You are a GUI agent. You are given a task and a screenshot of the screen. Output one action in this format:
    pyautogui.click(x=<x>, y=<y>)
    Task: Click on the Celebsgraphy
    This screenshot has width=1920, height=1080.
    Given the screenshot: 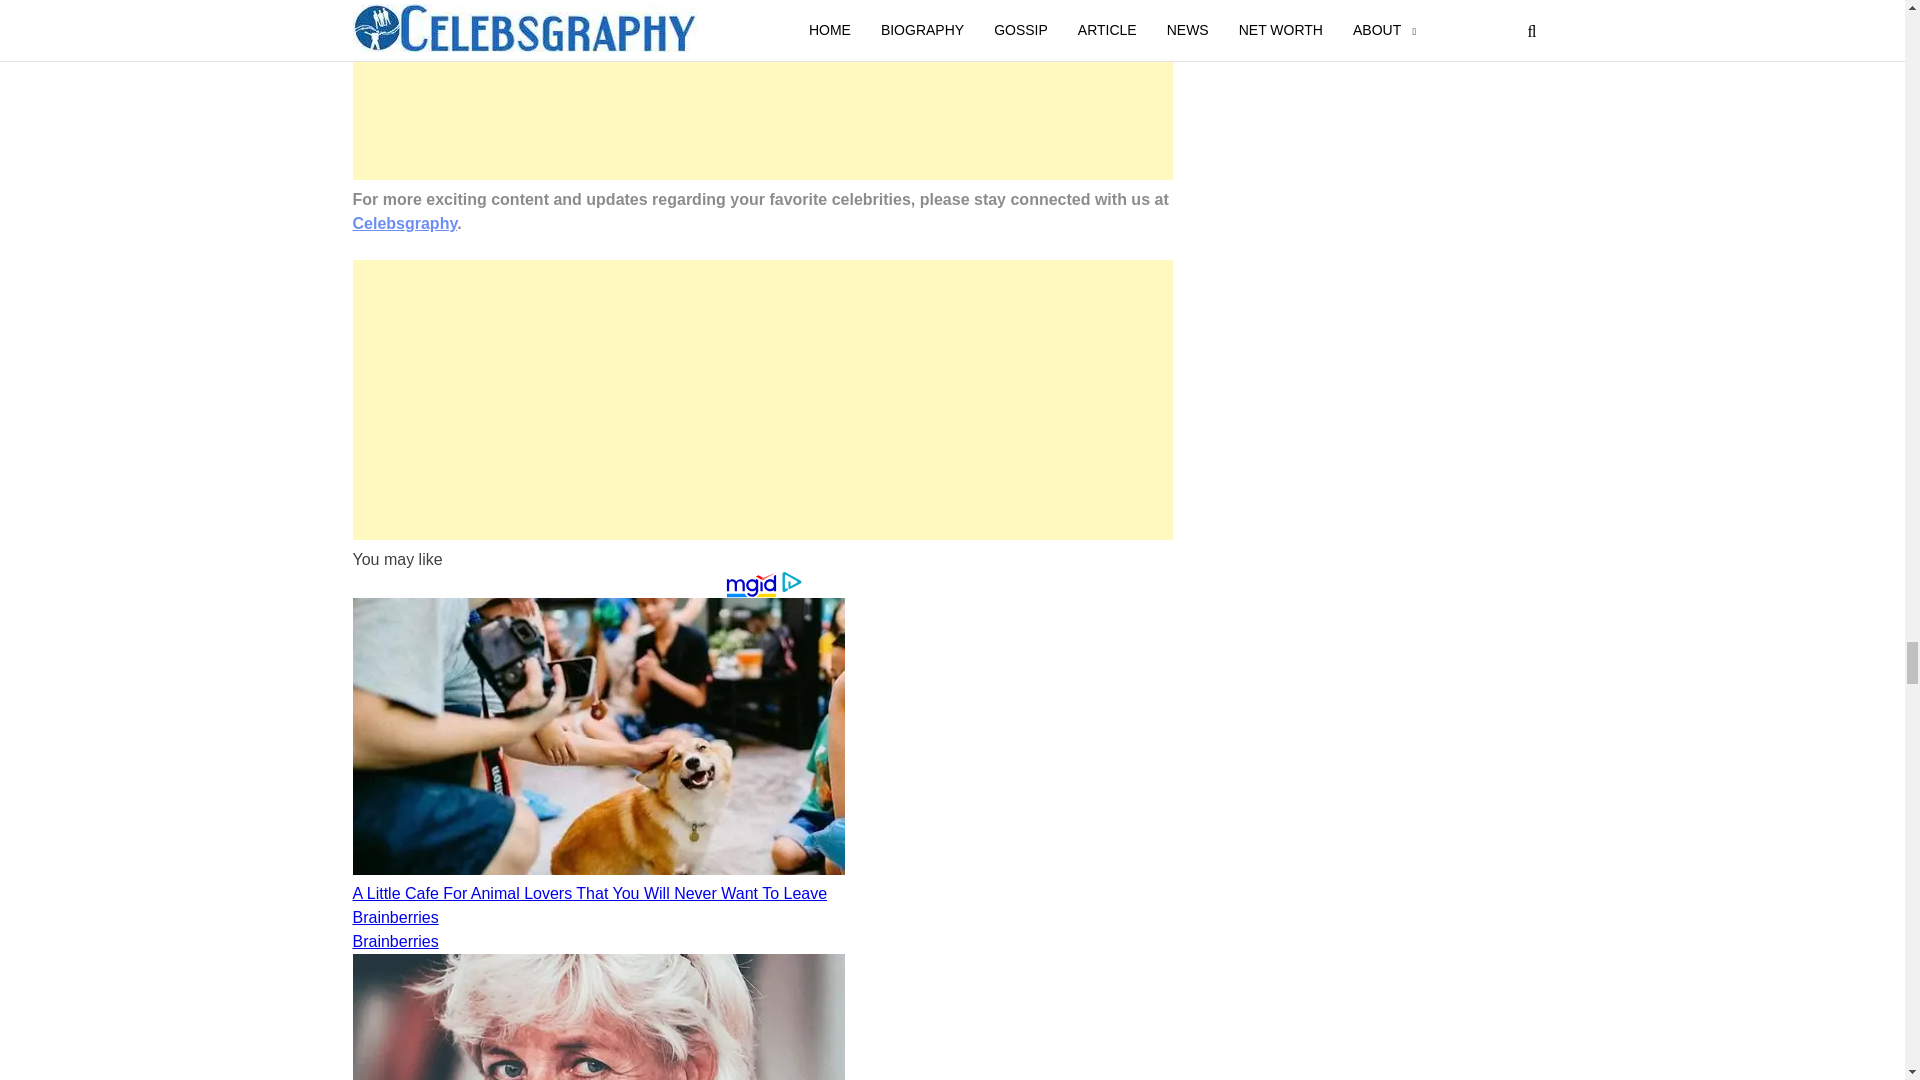 What is the action you would take?
    pyautogui.click(x=404, y=223)
    